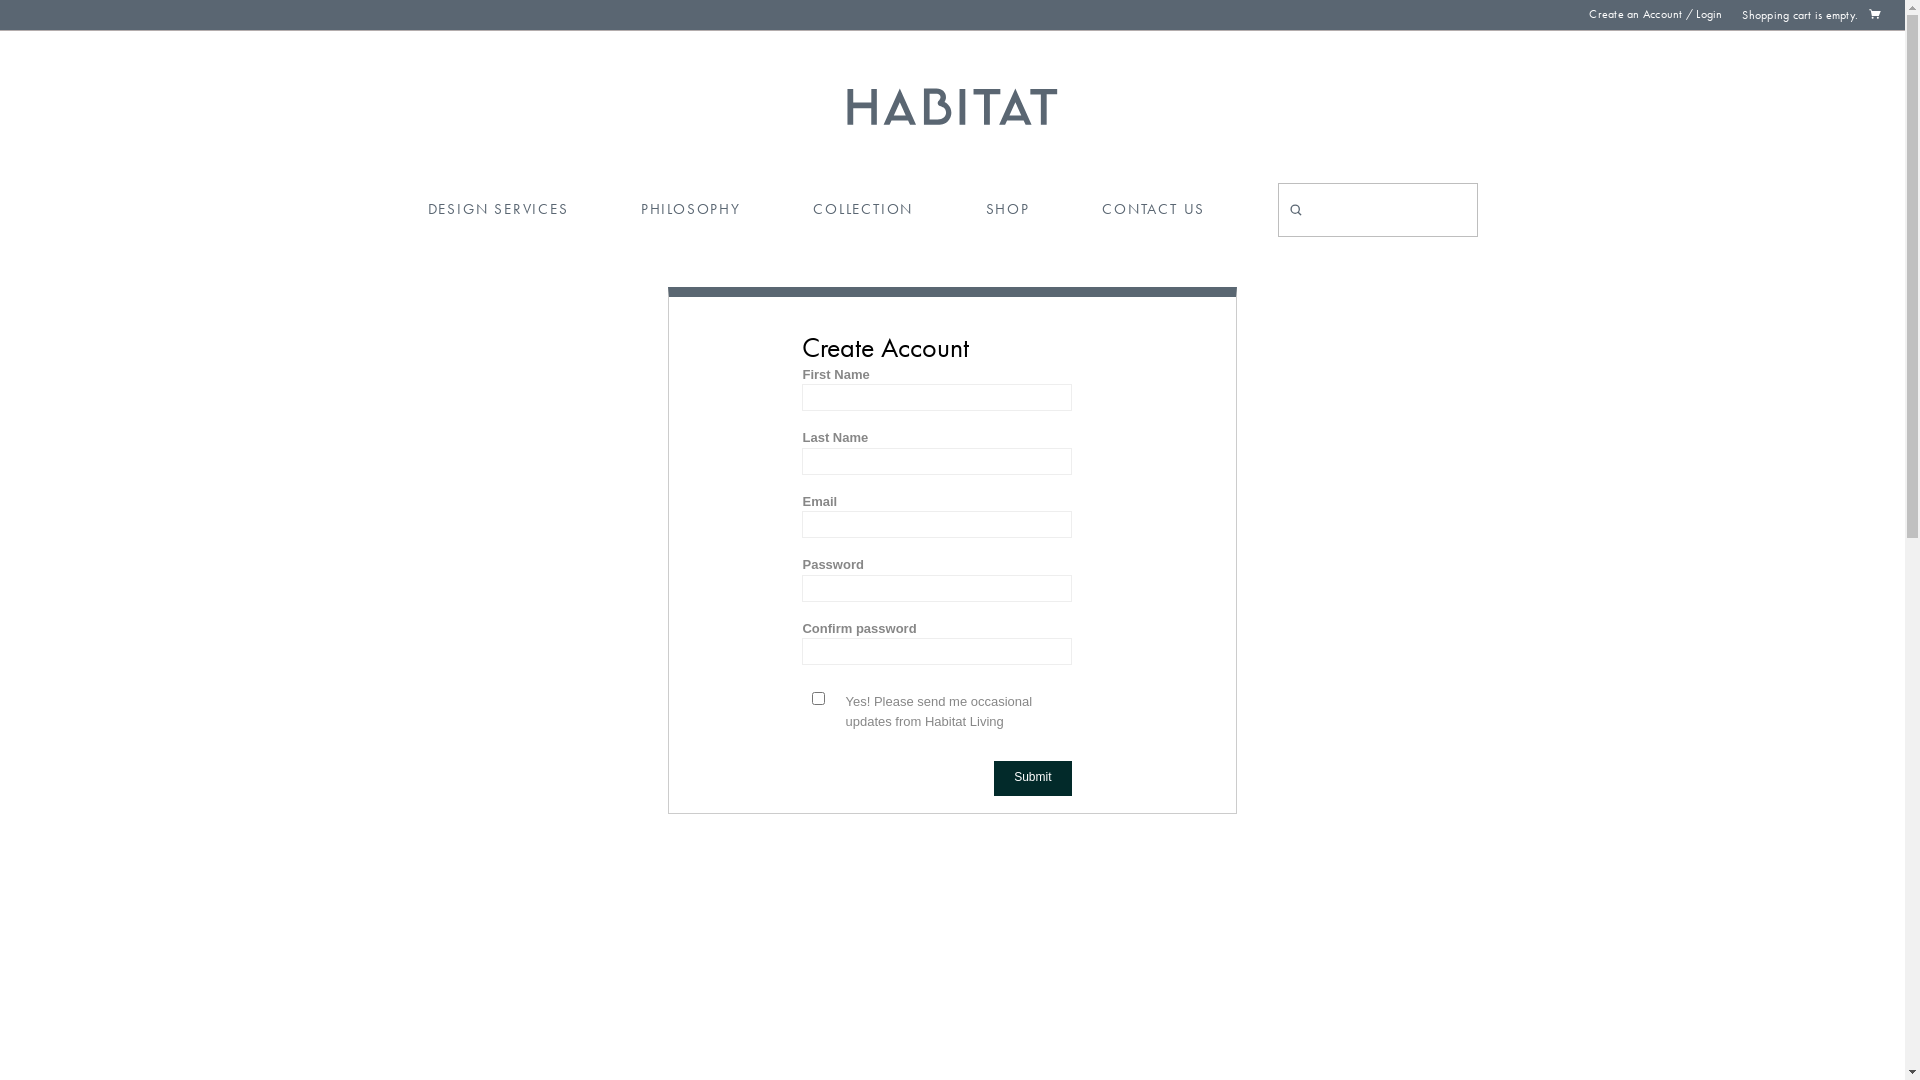  Describe the element at coordinates (1476, 182) in the screenshot. I see `Search` at that location.